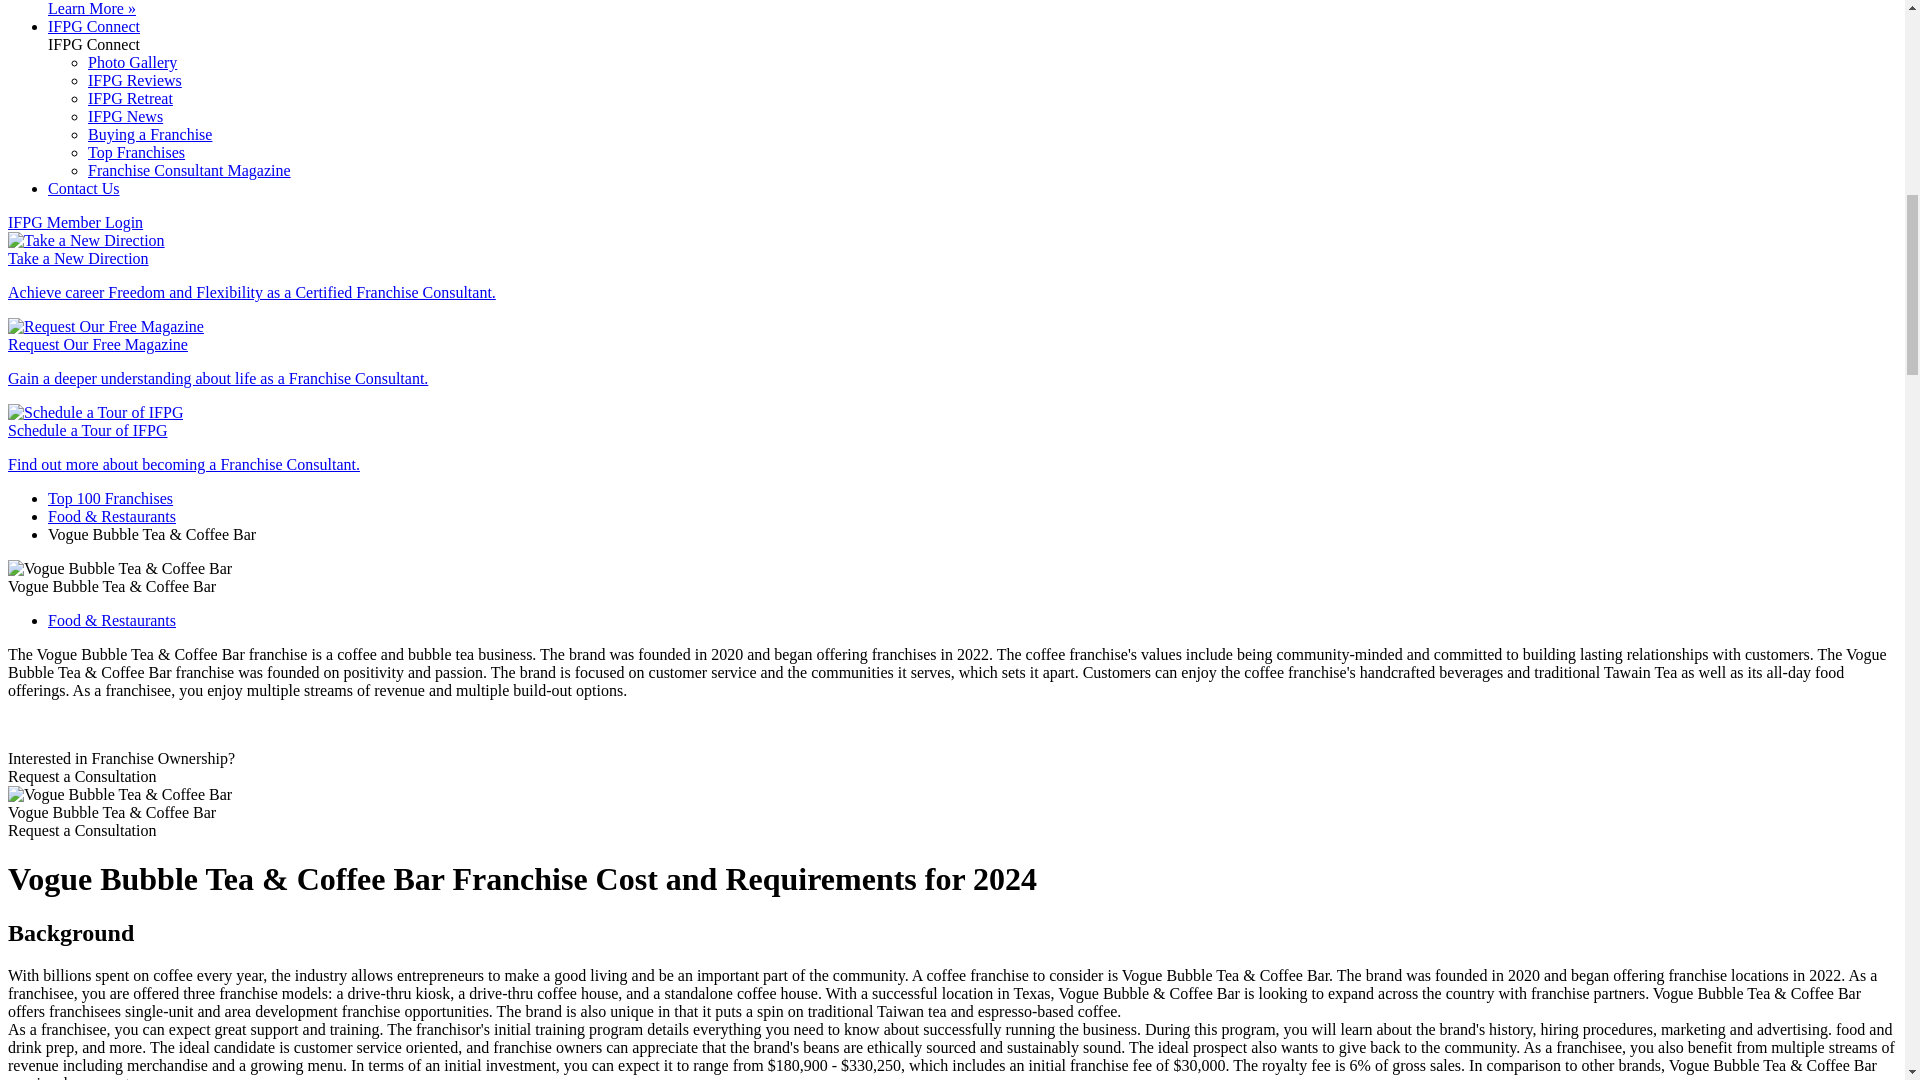 This screenshot has height=1080, width=1920. Describe the element at coordinates (136, 152) in the screenshot. I see `Top Franchises` at that location.